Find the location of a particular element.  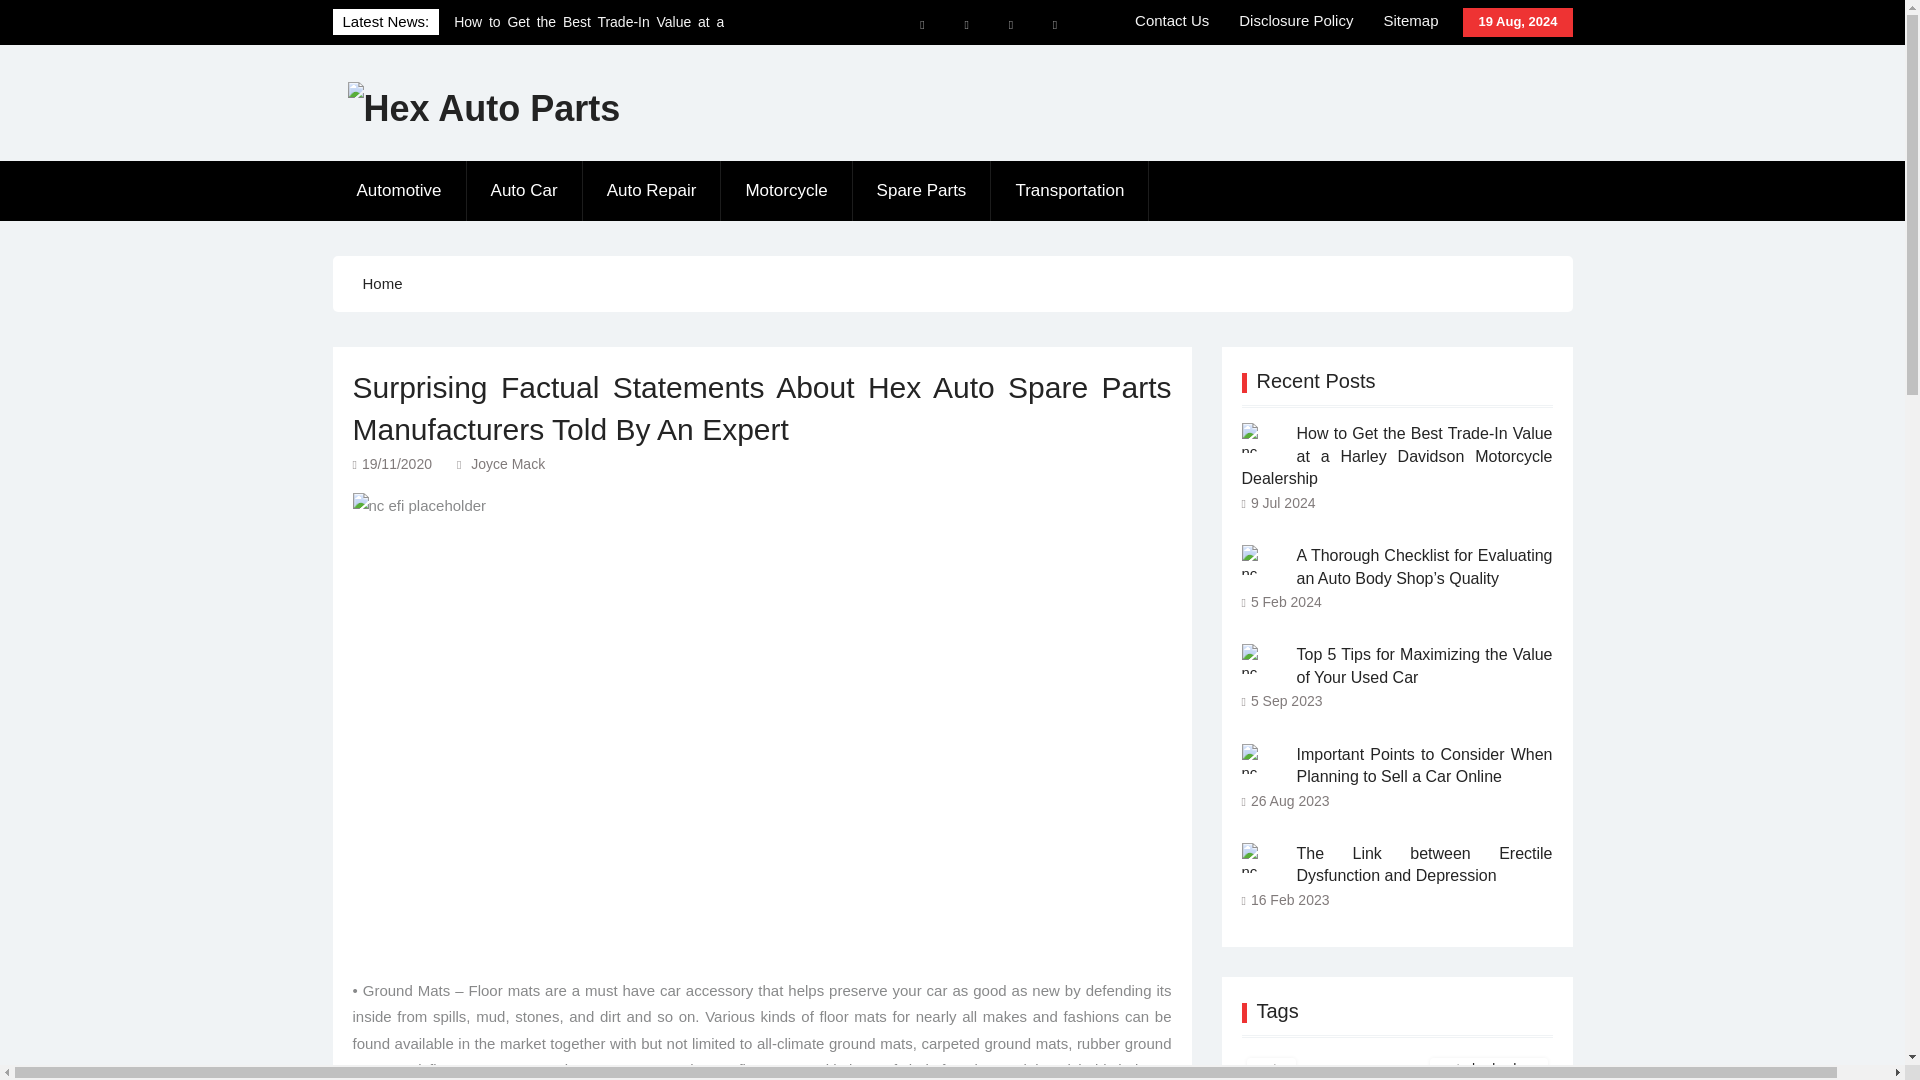

Twitter is located at coordinates (1010, 25).